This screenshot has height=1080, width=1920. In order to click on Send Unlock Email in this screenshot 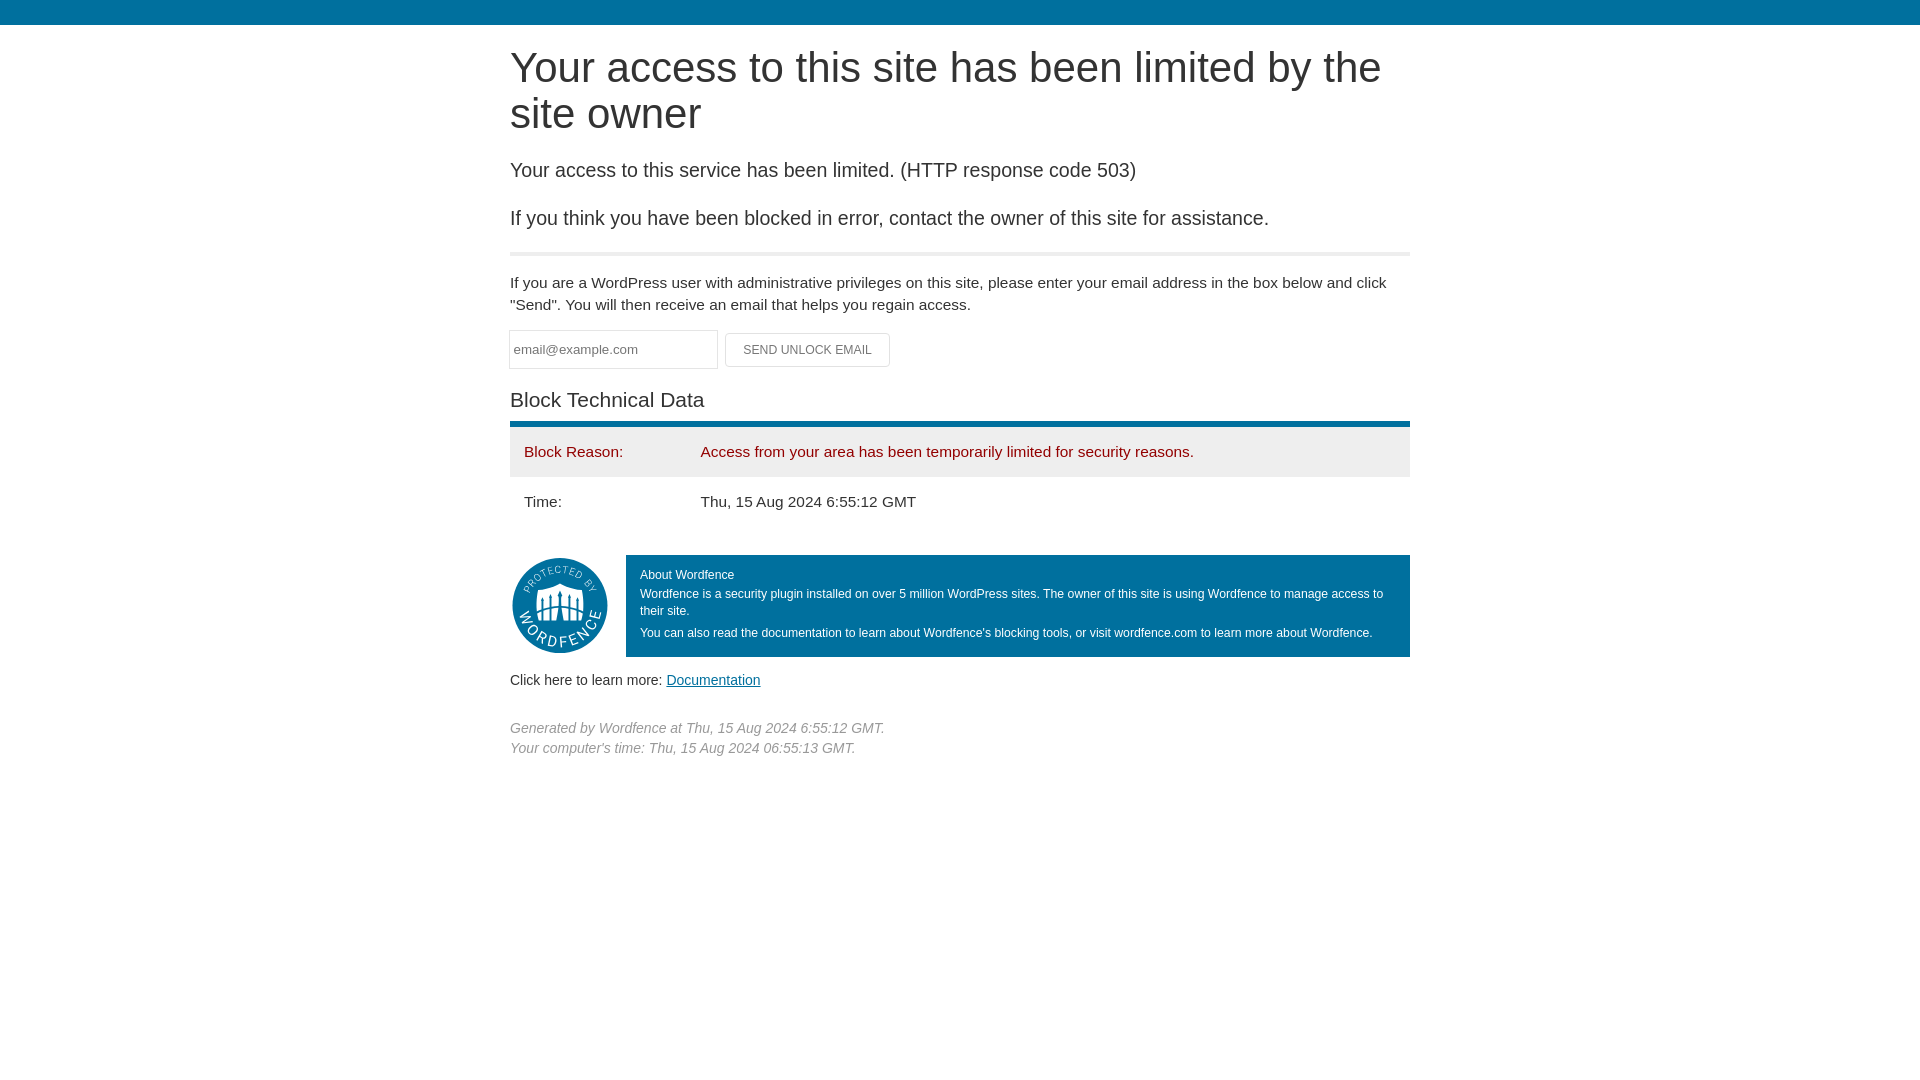, I will do `click(808, 350)`.